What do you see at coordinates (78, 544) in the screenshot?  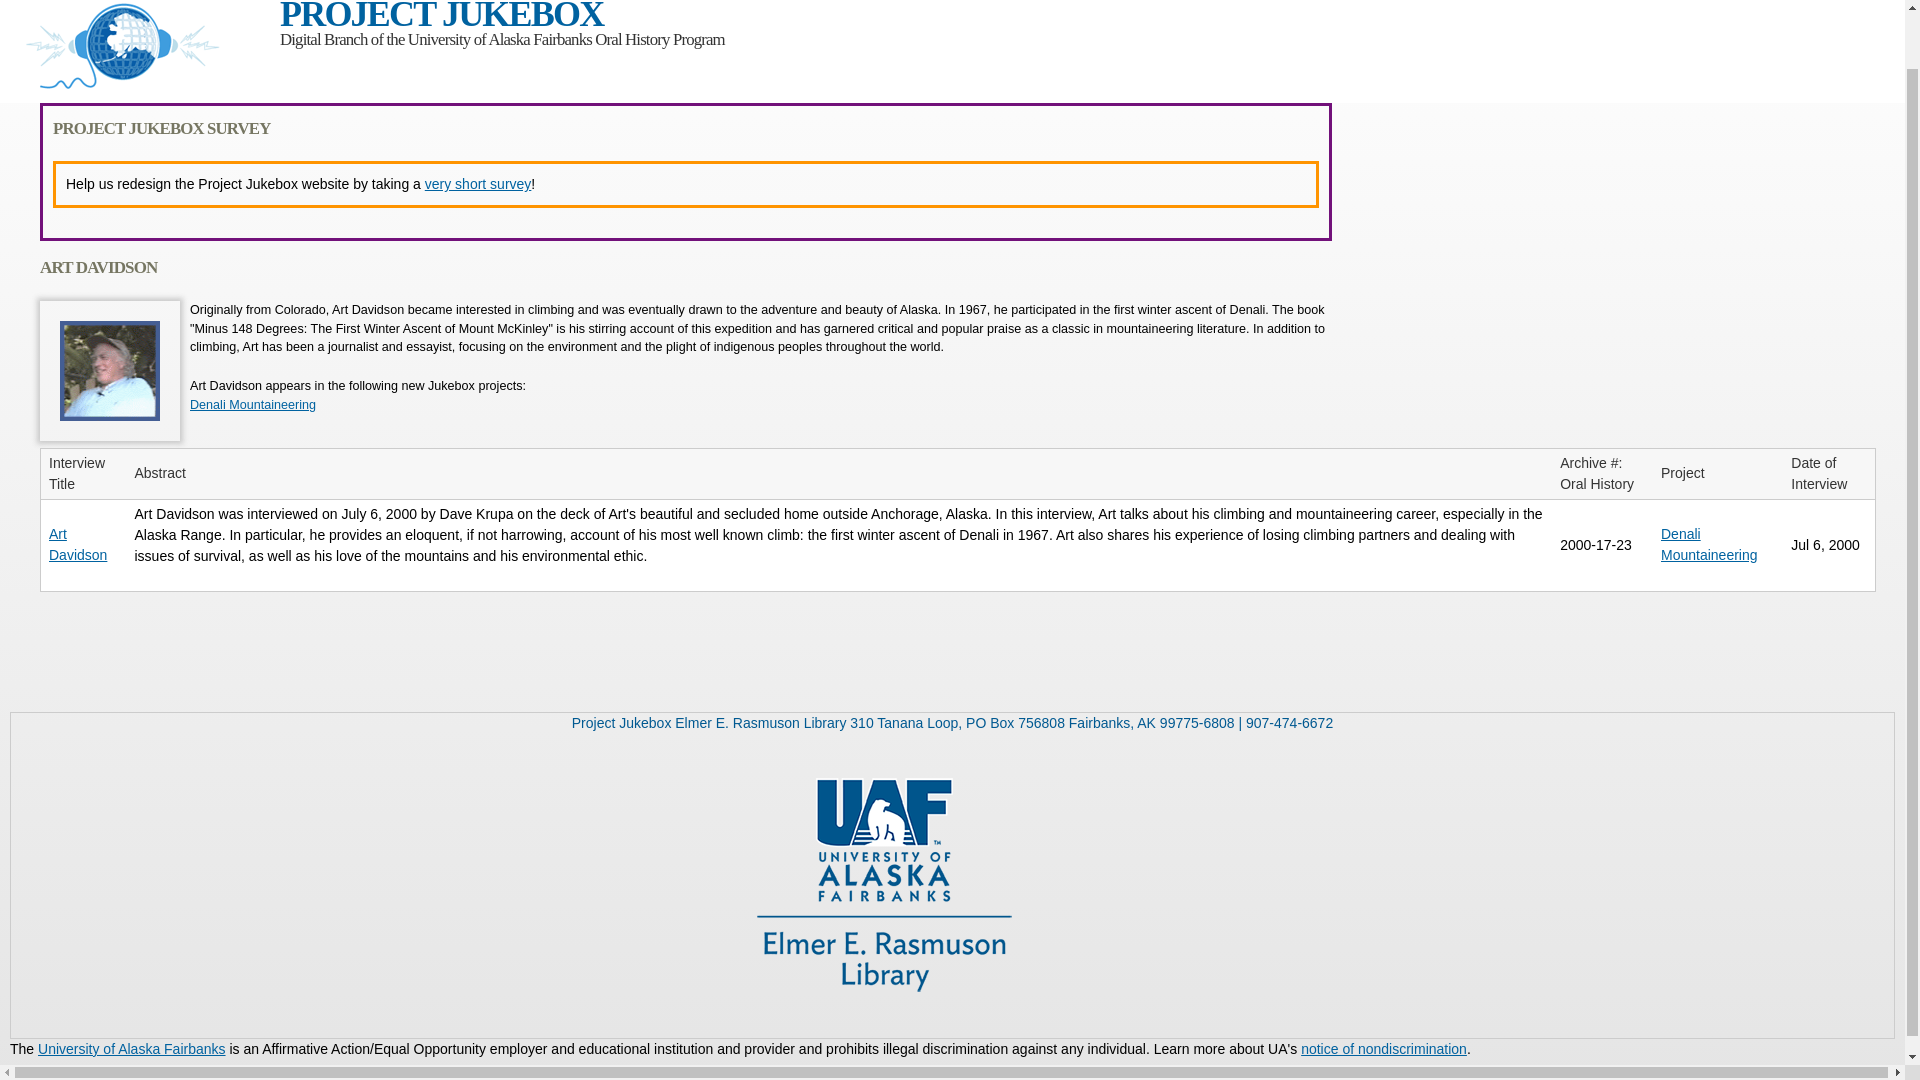 I see `Art Davidson` at bounding box center [78, 544].